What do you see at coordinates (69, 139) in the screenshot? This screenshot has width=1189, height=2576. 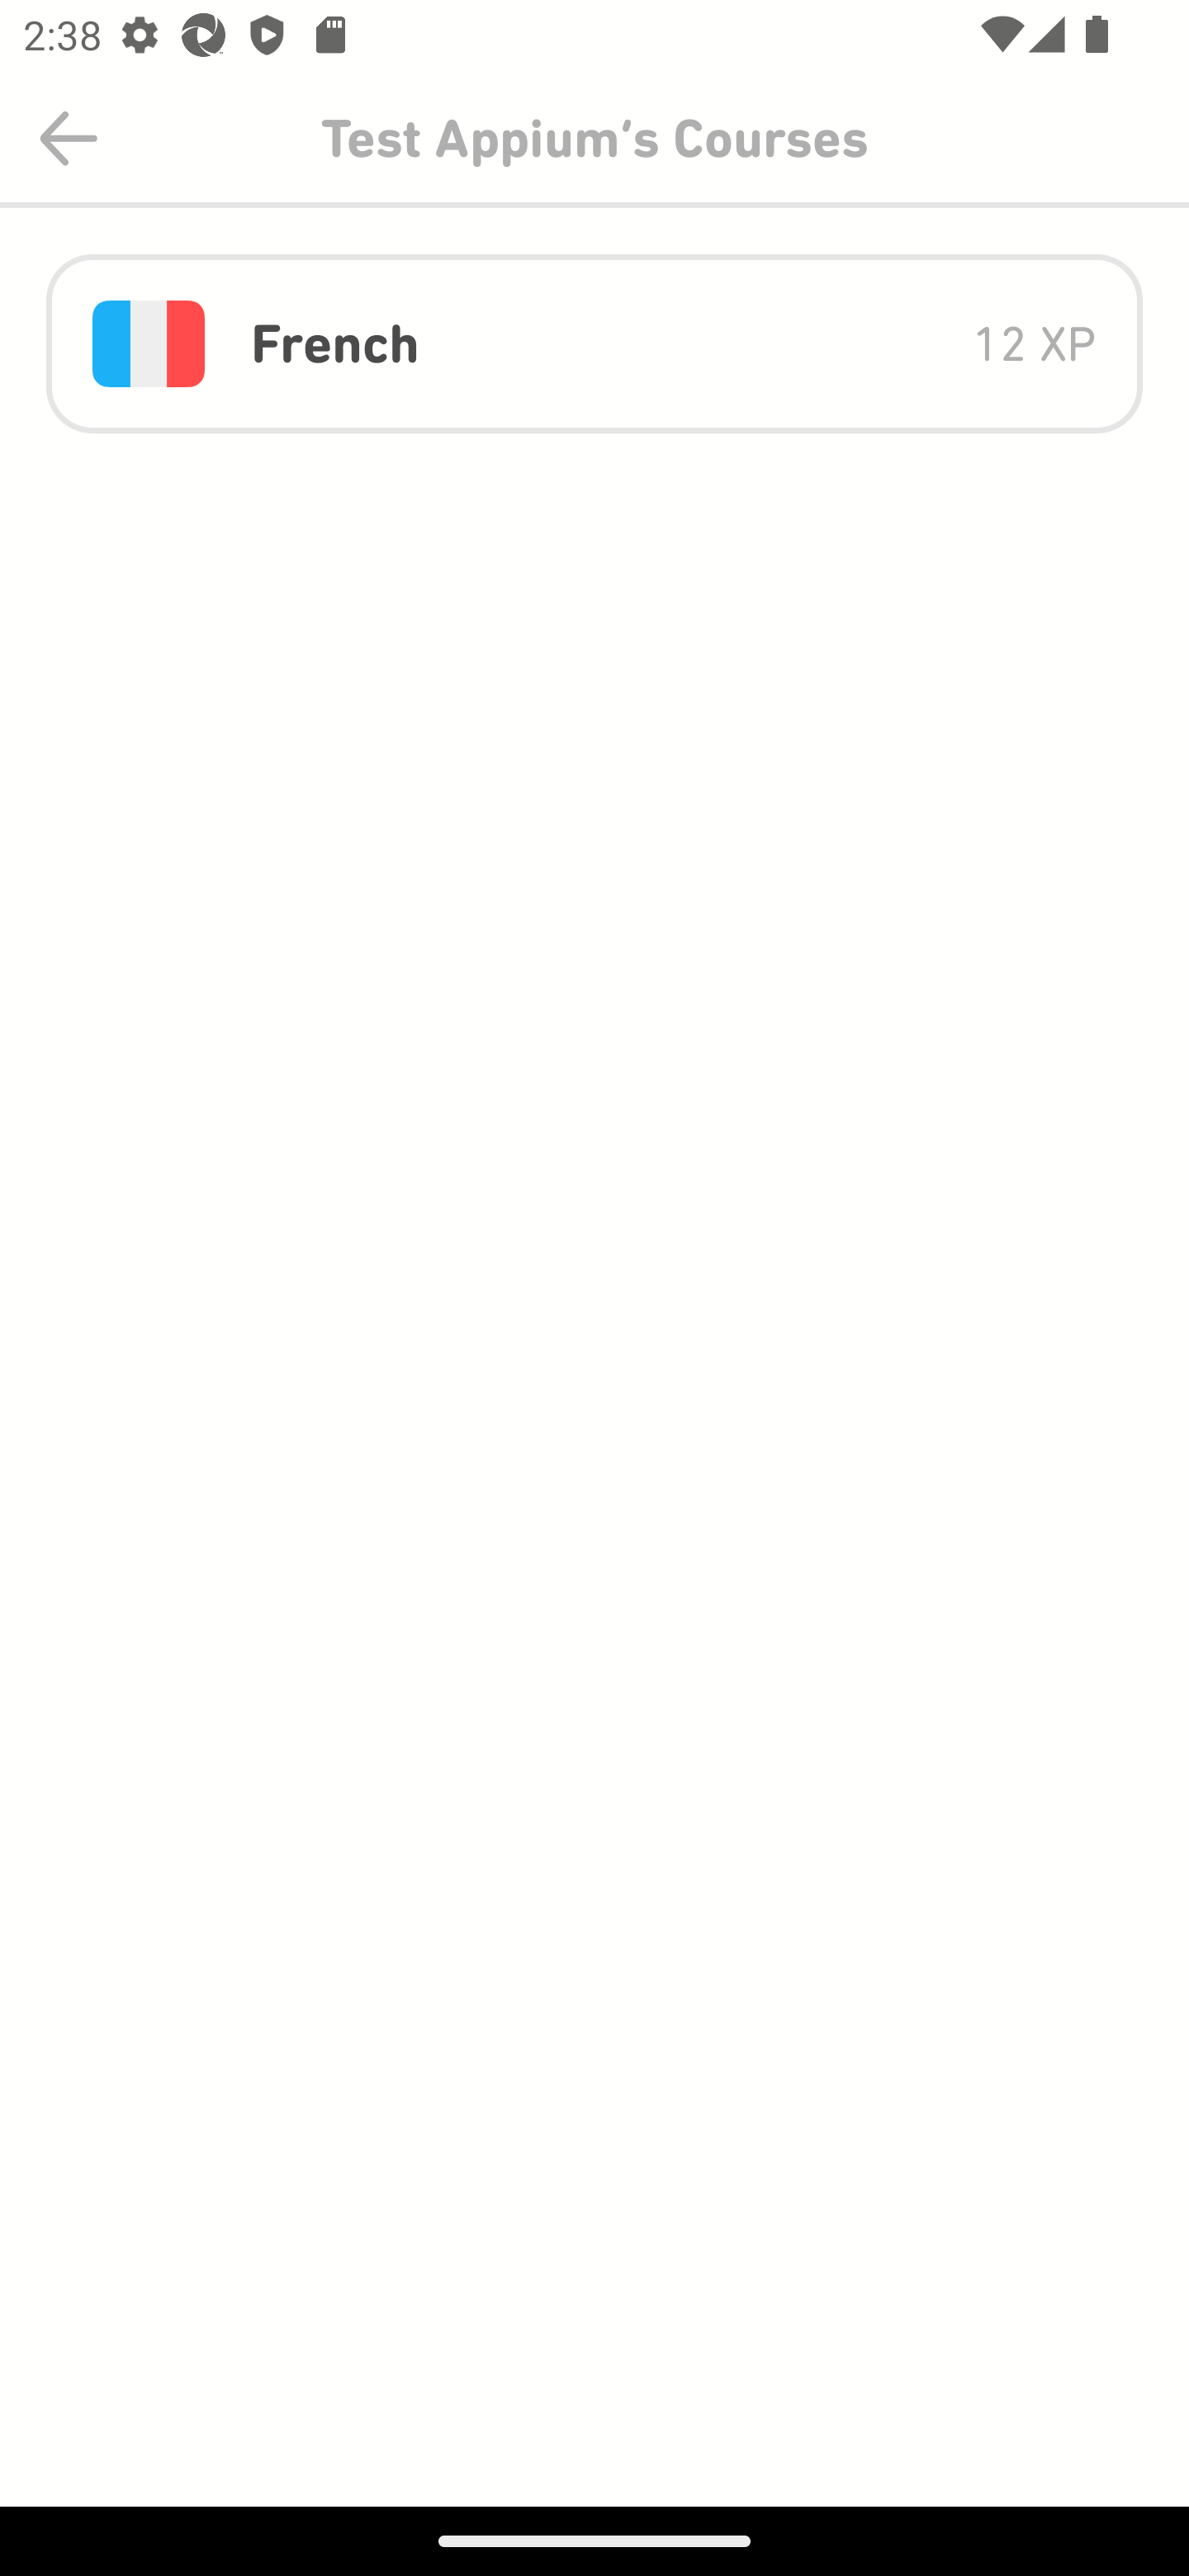 I see `Back` at bounding box center [69, 139].